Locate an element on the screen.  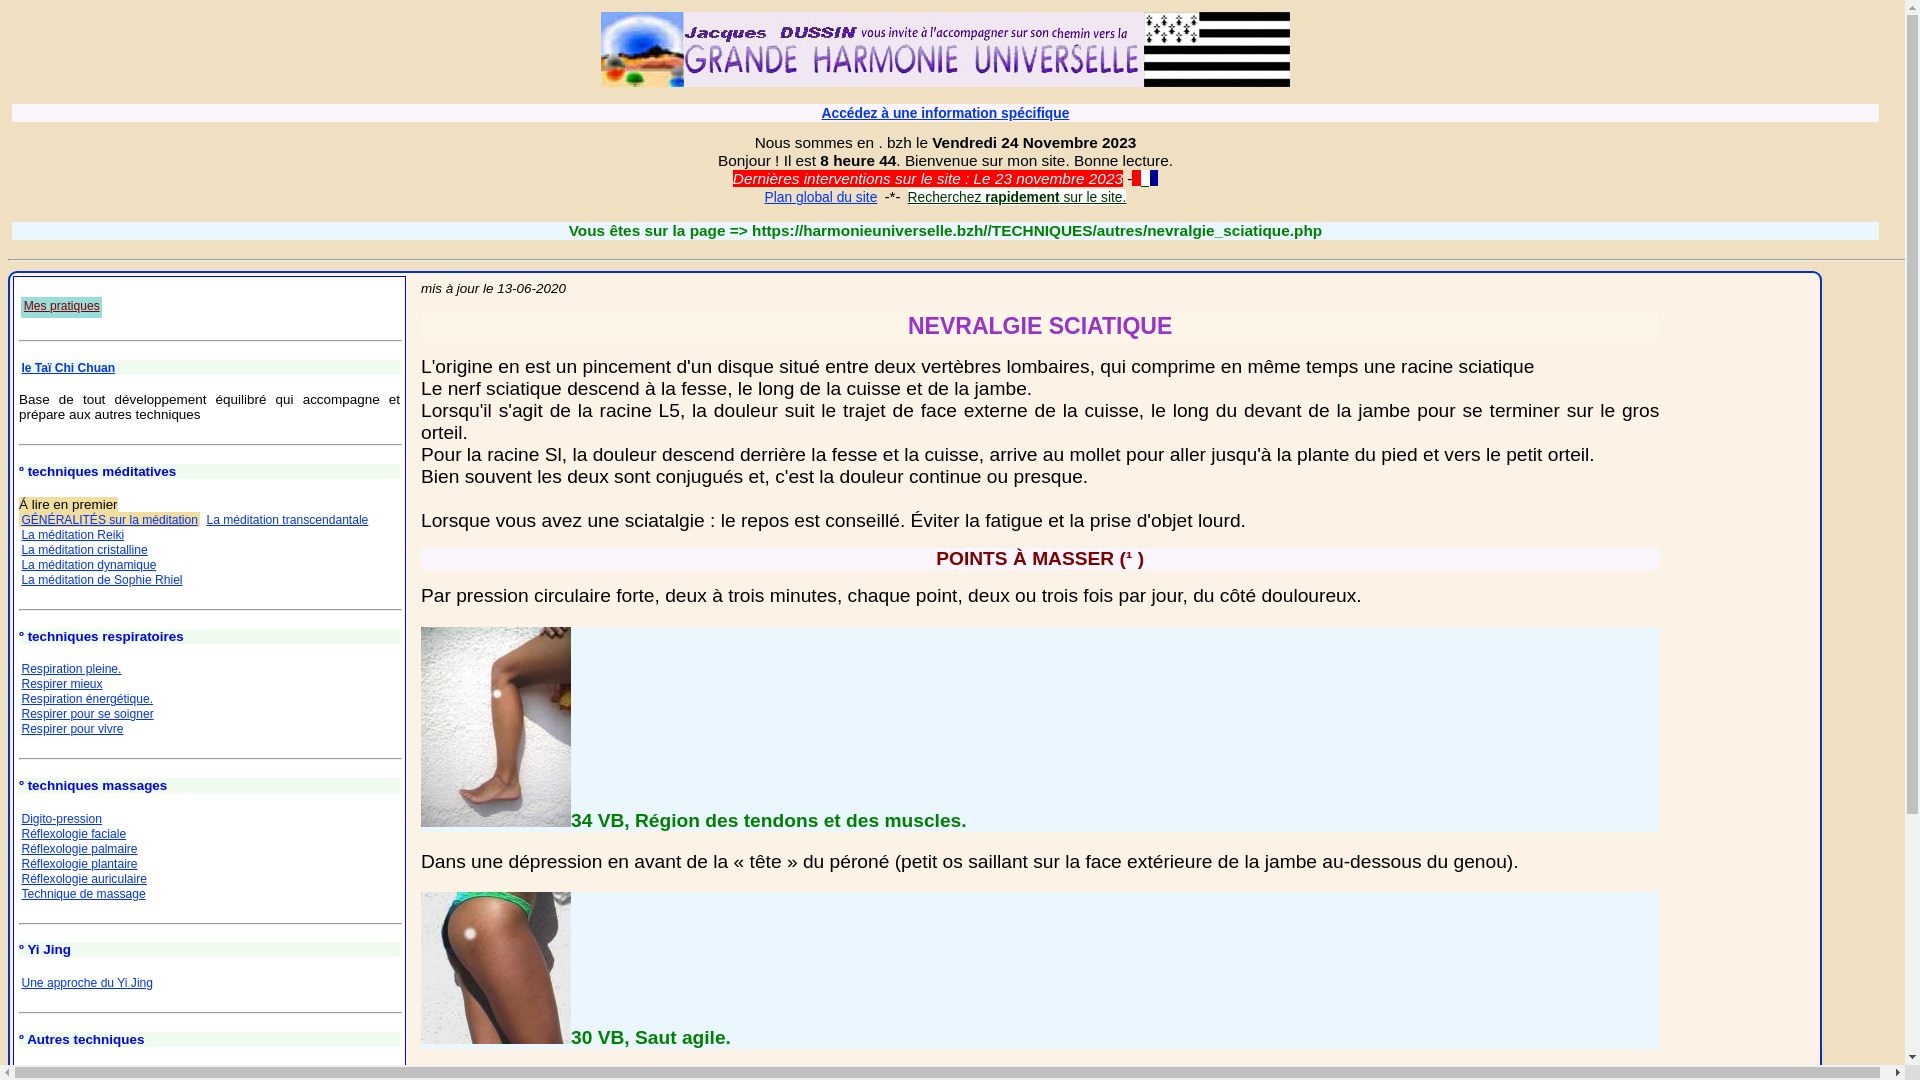
Respirer mieux is located at coordinates (62, 684).